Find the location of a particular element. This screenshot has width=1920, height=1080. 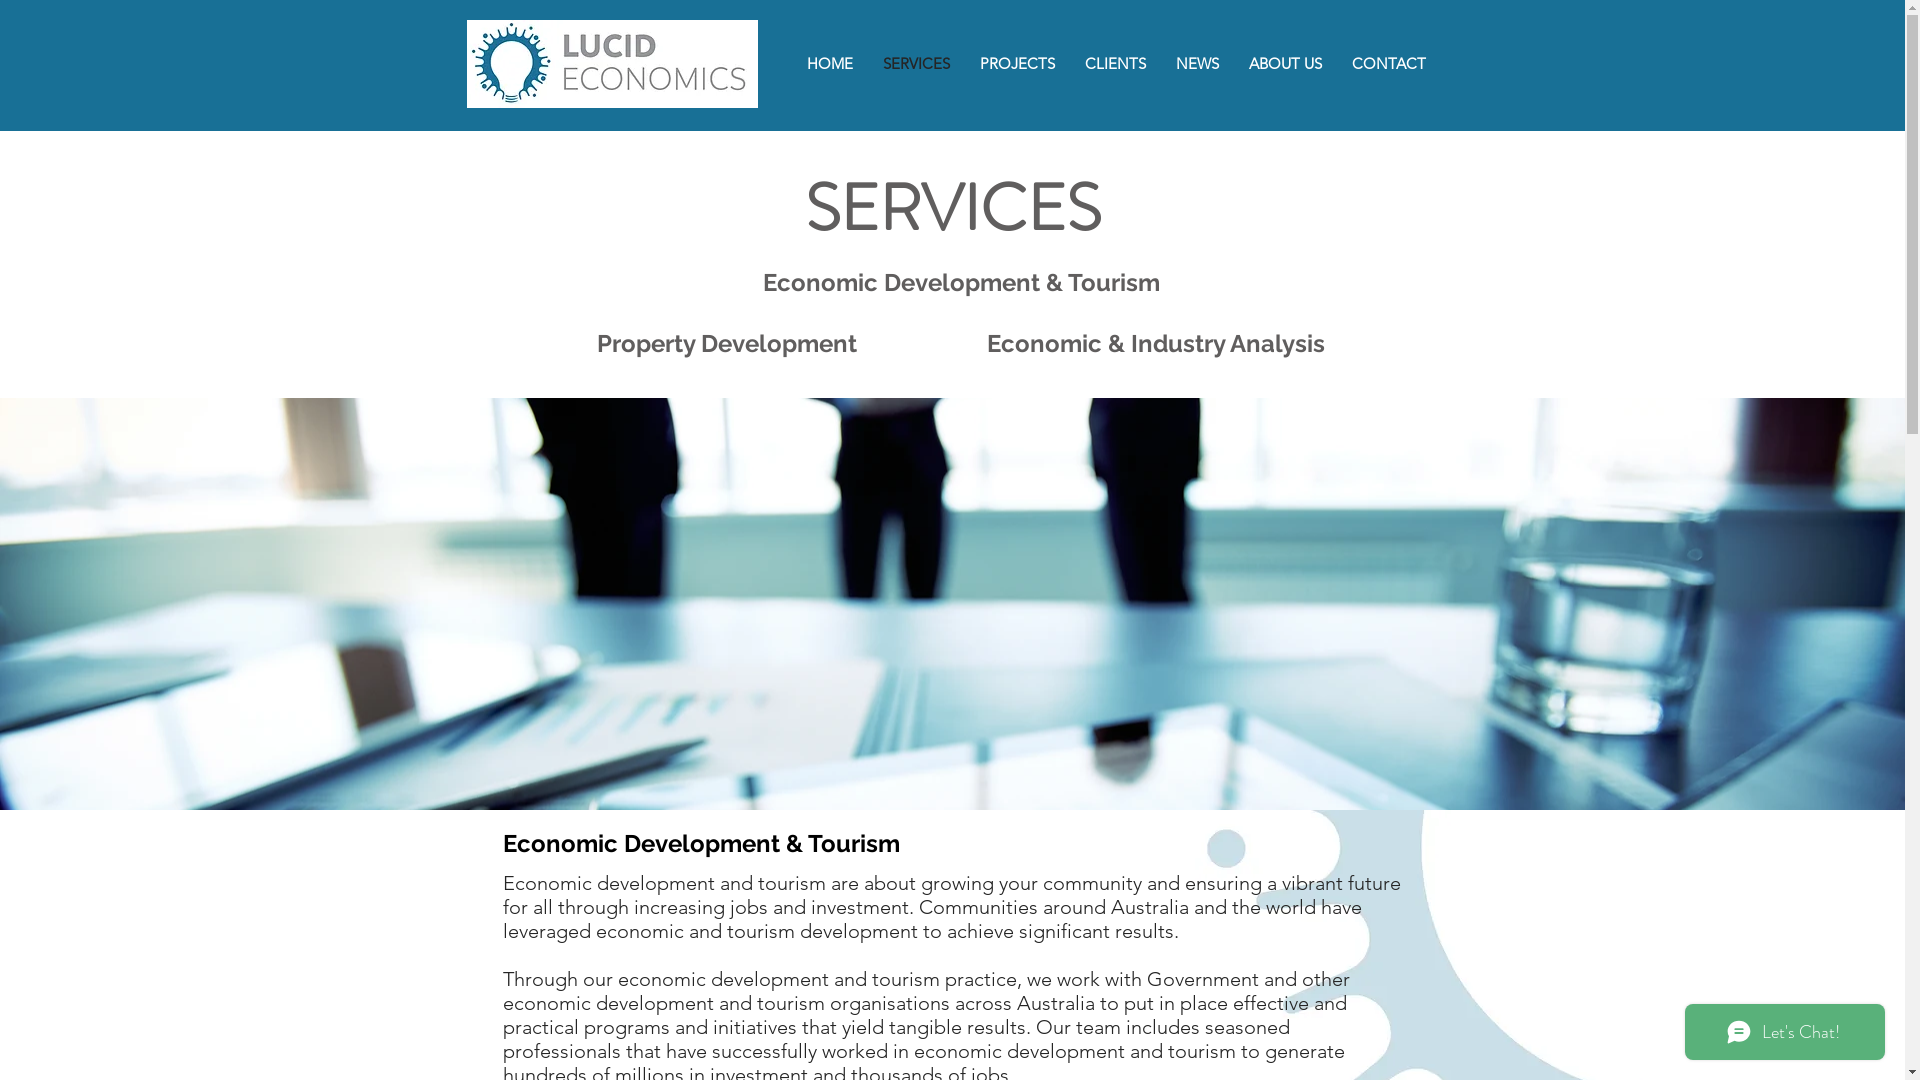

SERVICES is located at coordinates (916, 64).